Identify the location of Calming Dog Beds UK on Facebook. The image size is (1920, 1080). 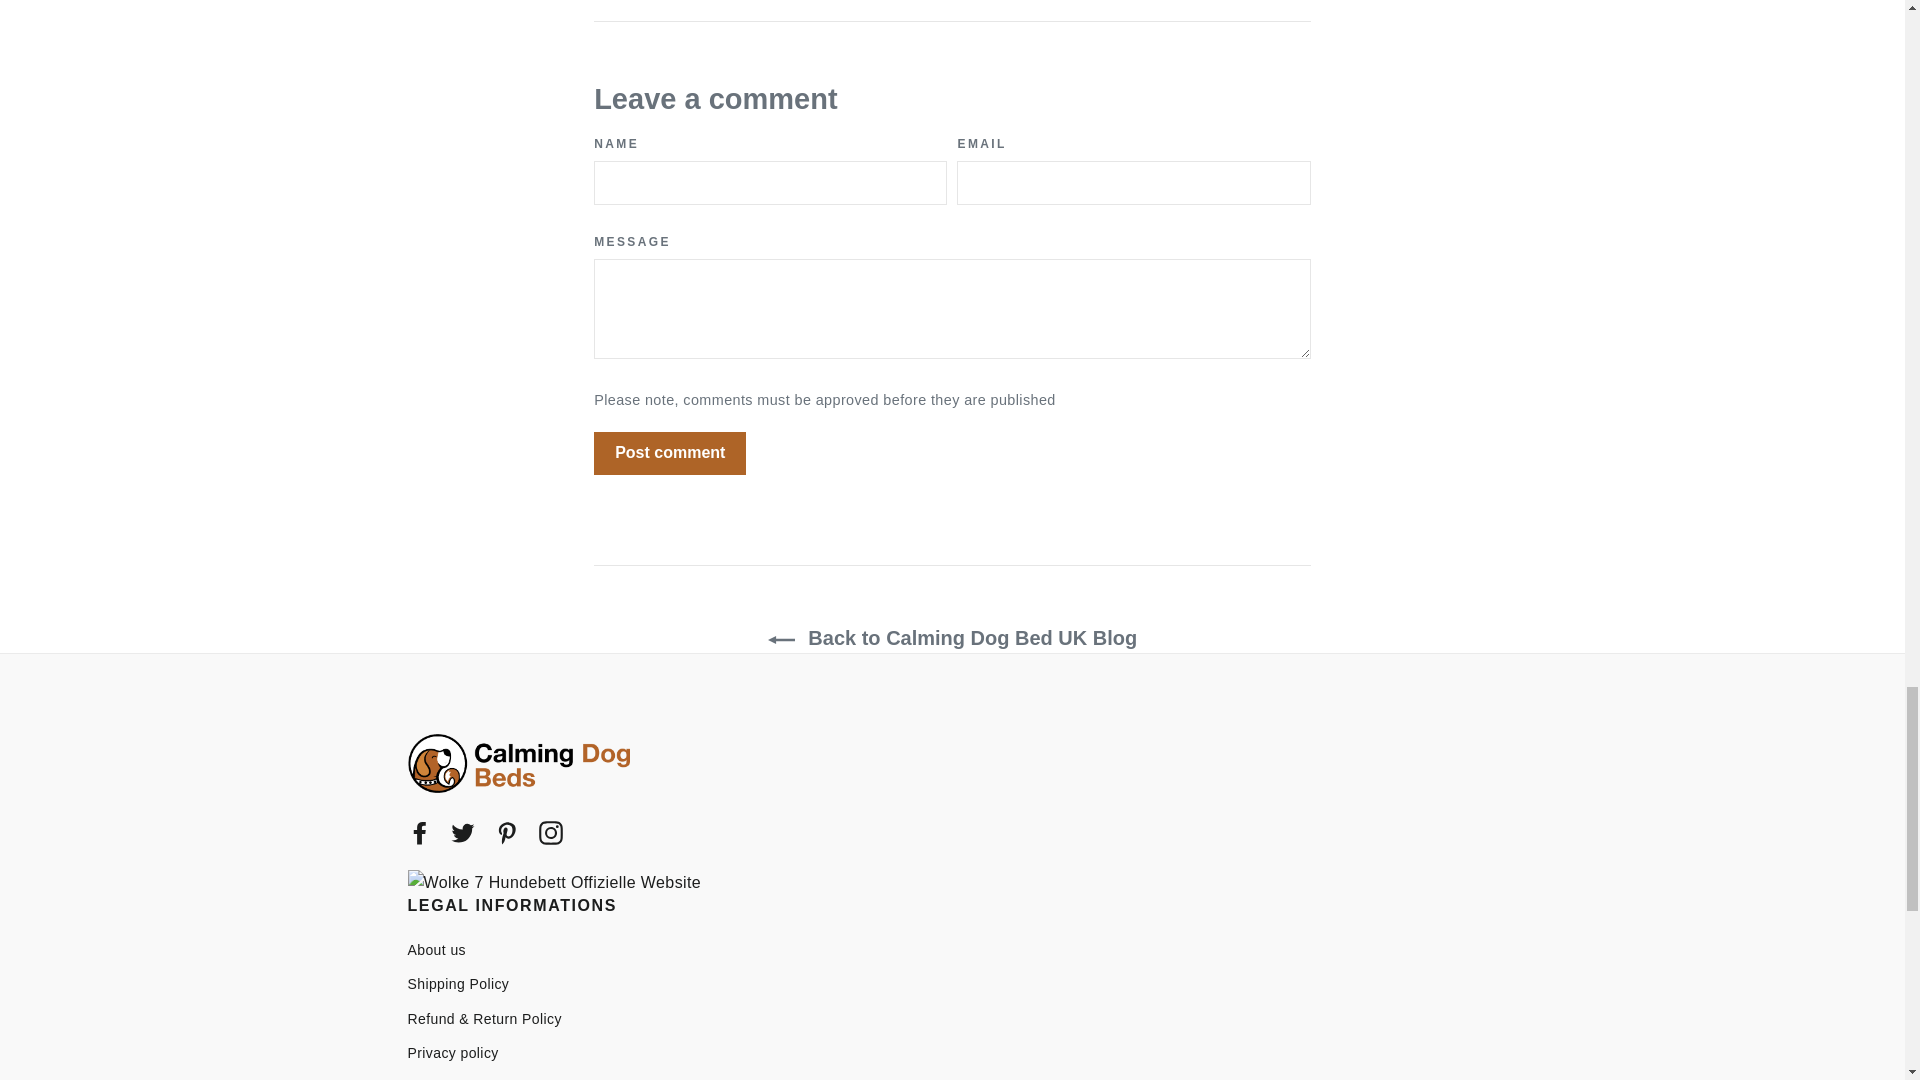
(420, 831).